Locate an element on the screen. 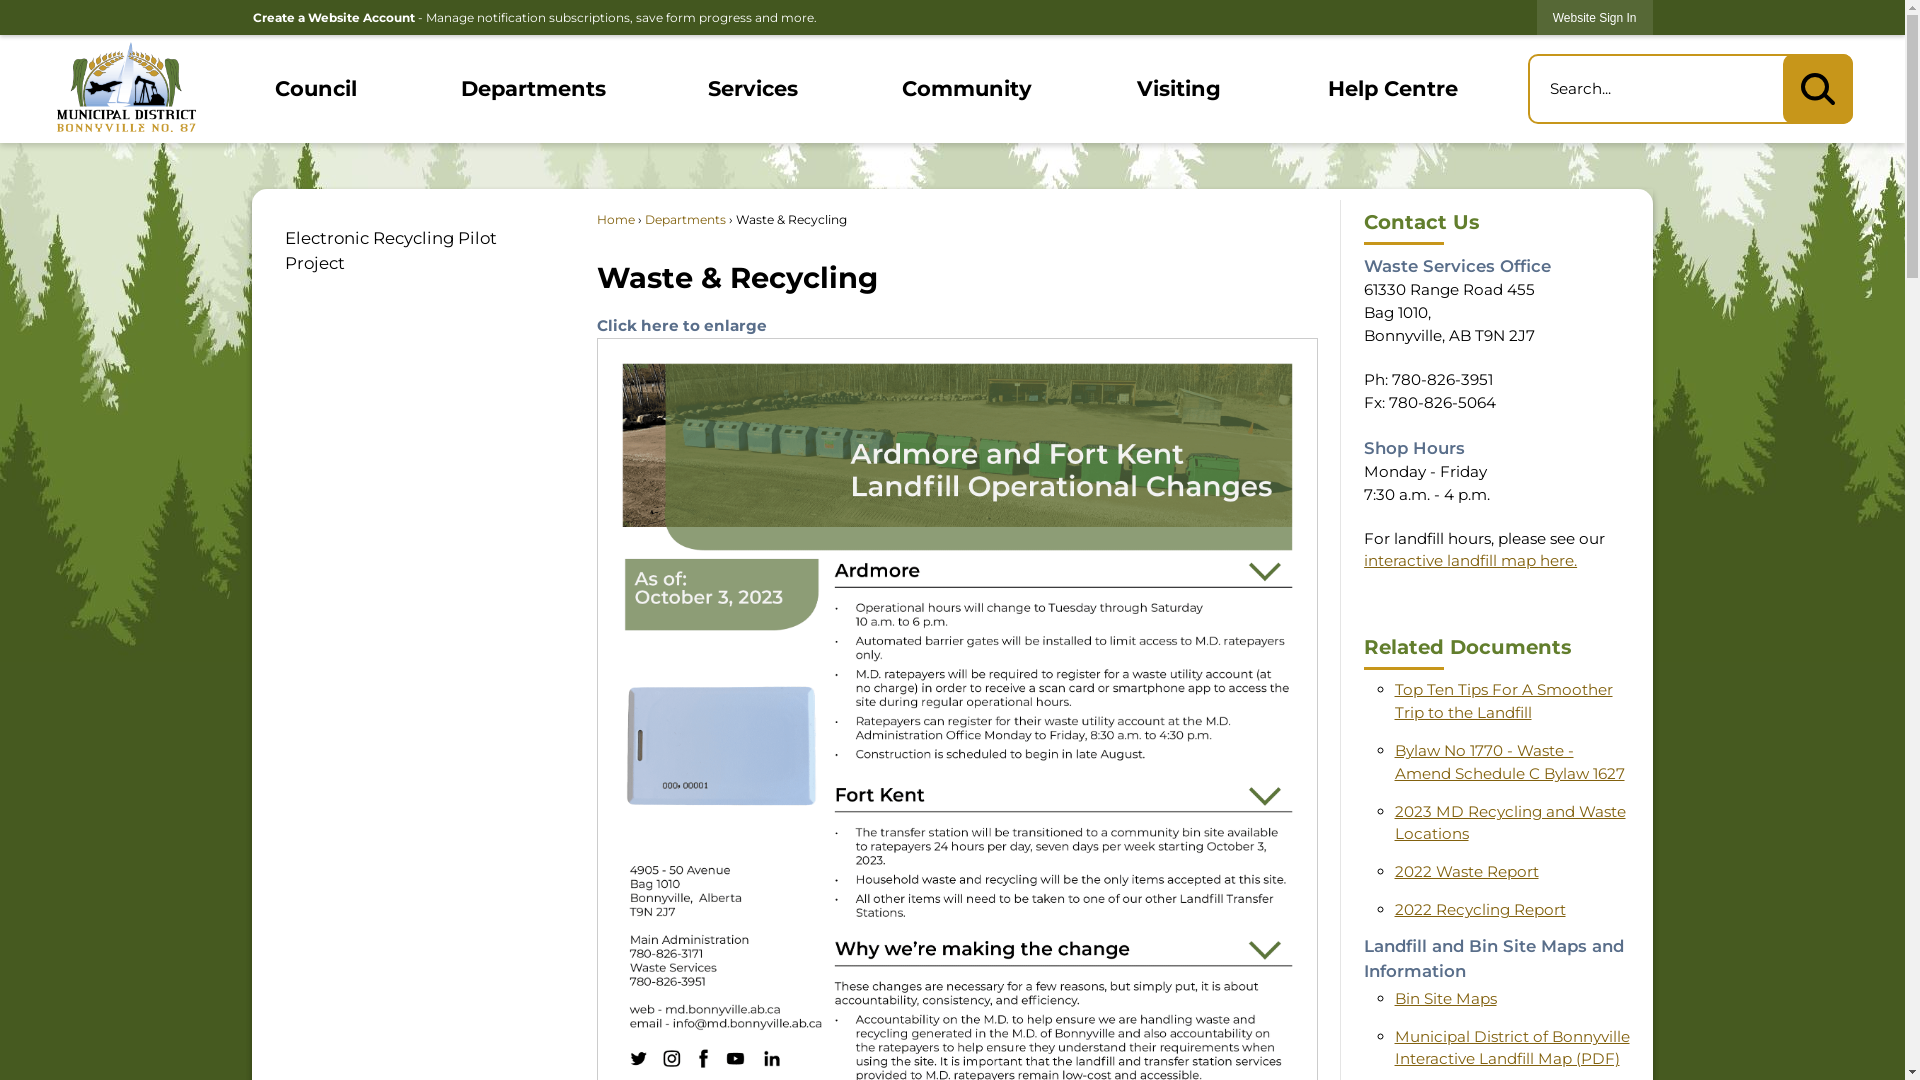 The height and width of the screenshot is (1080, 1920). Website Sign In is located at coordinates (1595, 18).